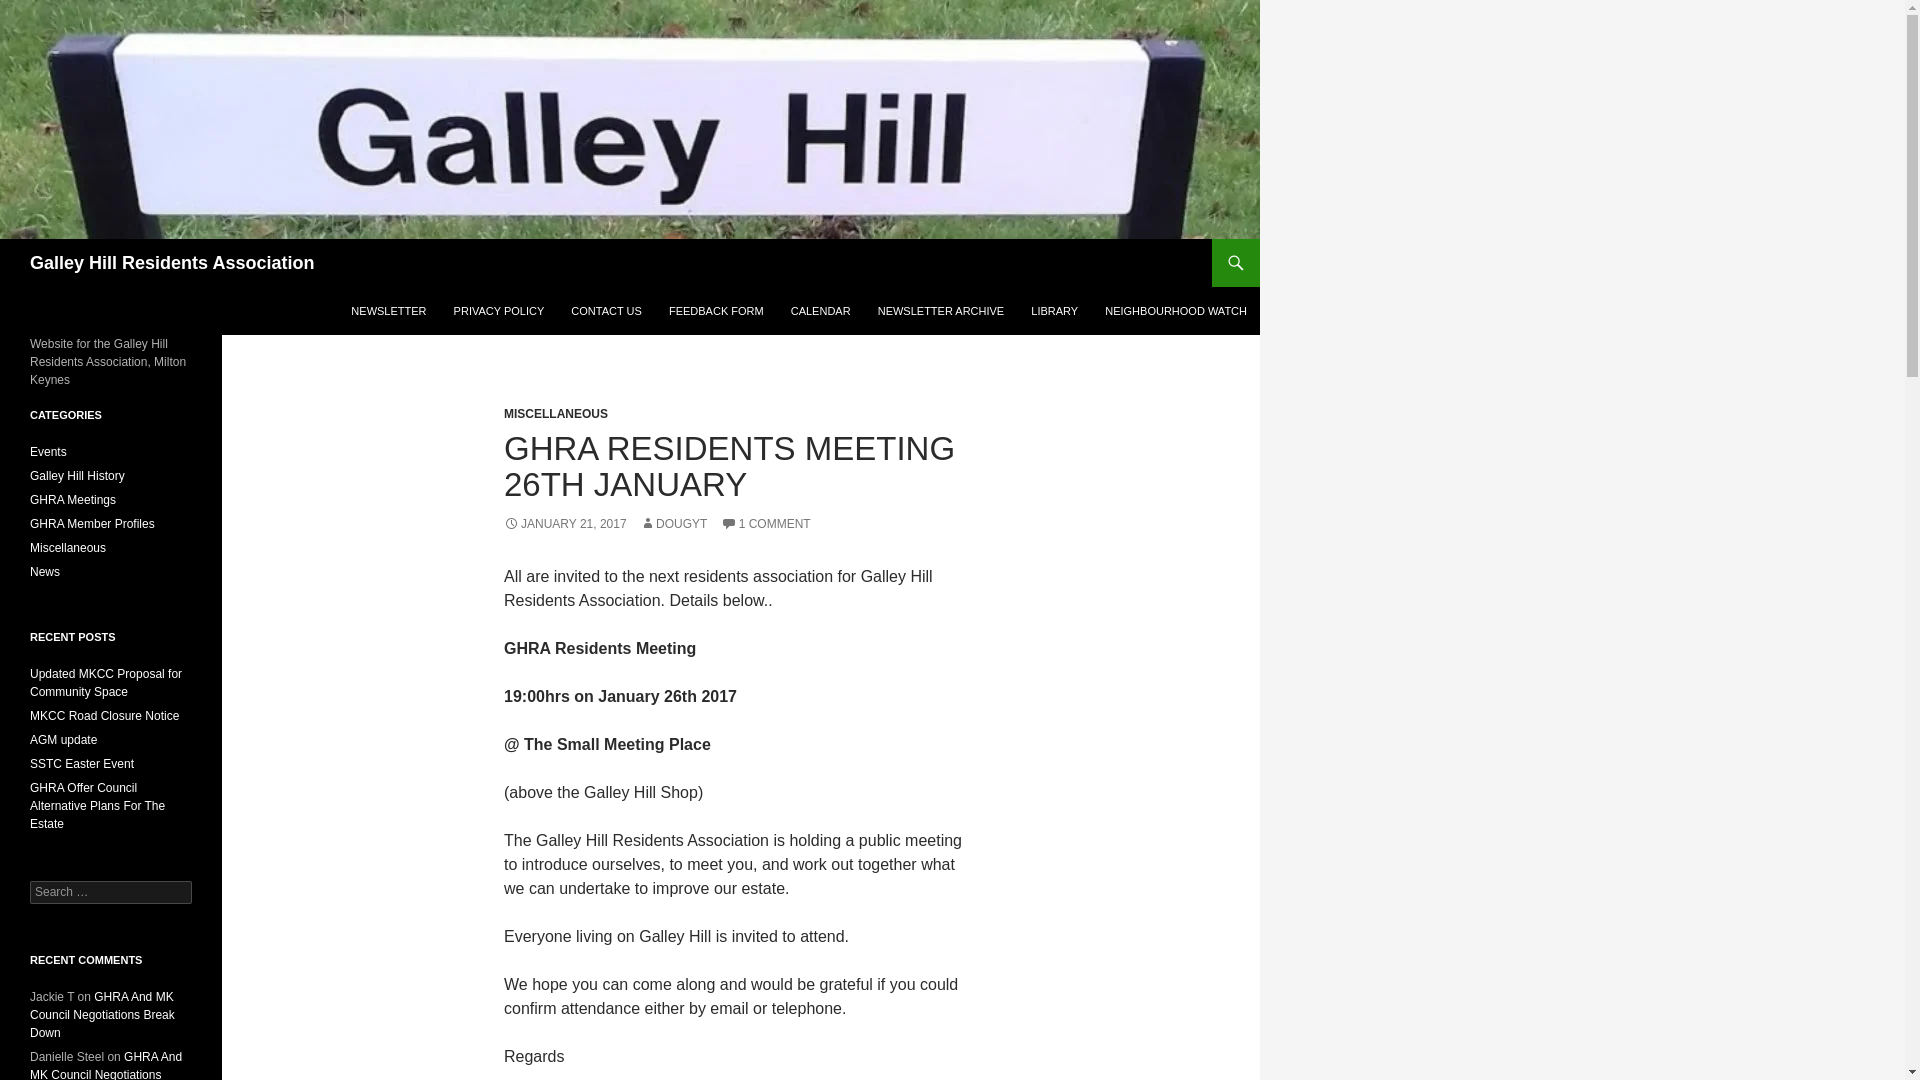 This screenshot has width=1920, height=1080. I want to click on 1 COMMENT, so click(766, 524).